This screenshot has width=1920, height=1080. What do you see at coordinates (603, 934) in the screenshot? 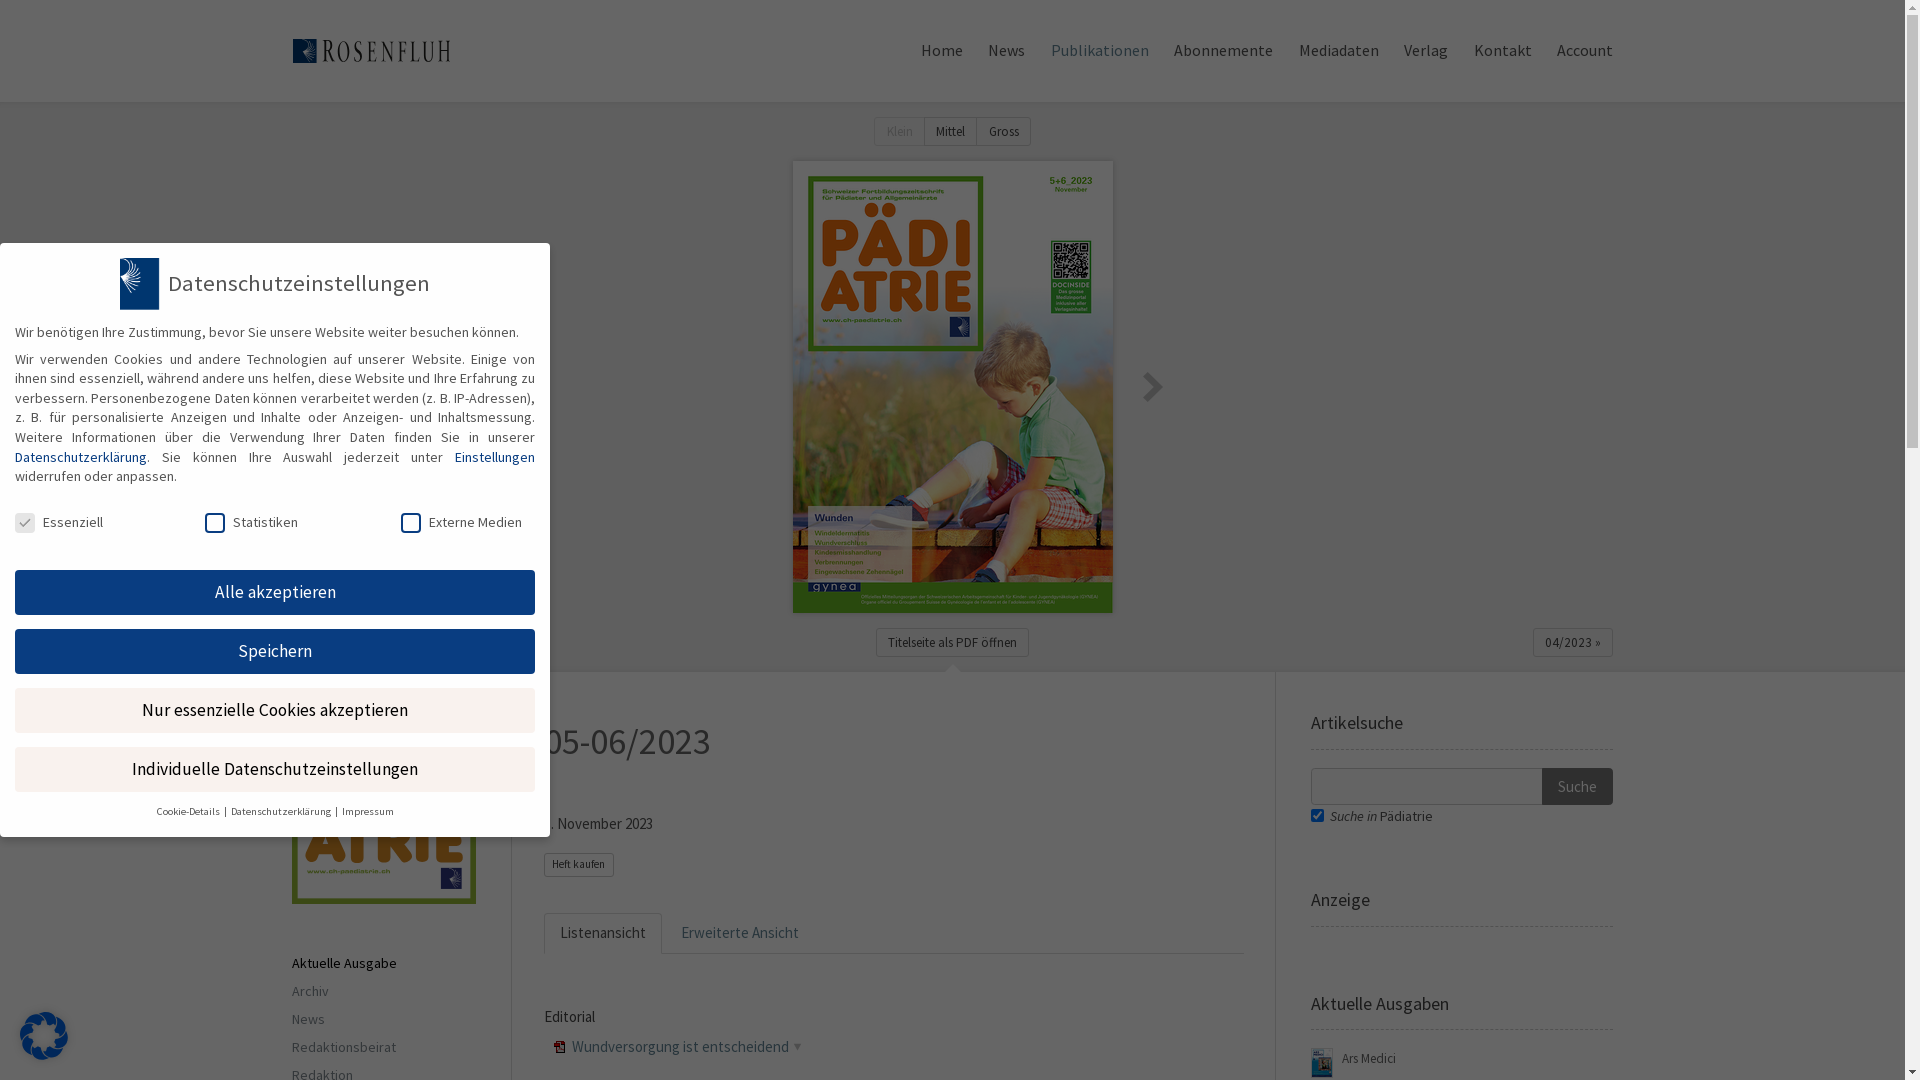
I see `Listenansicht` at bounding box center [603, 934].